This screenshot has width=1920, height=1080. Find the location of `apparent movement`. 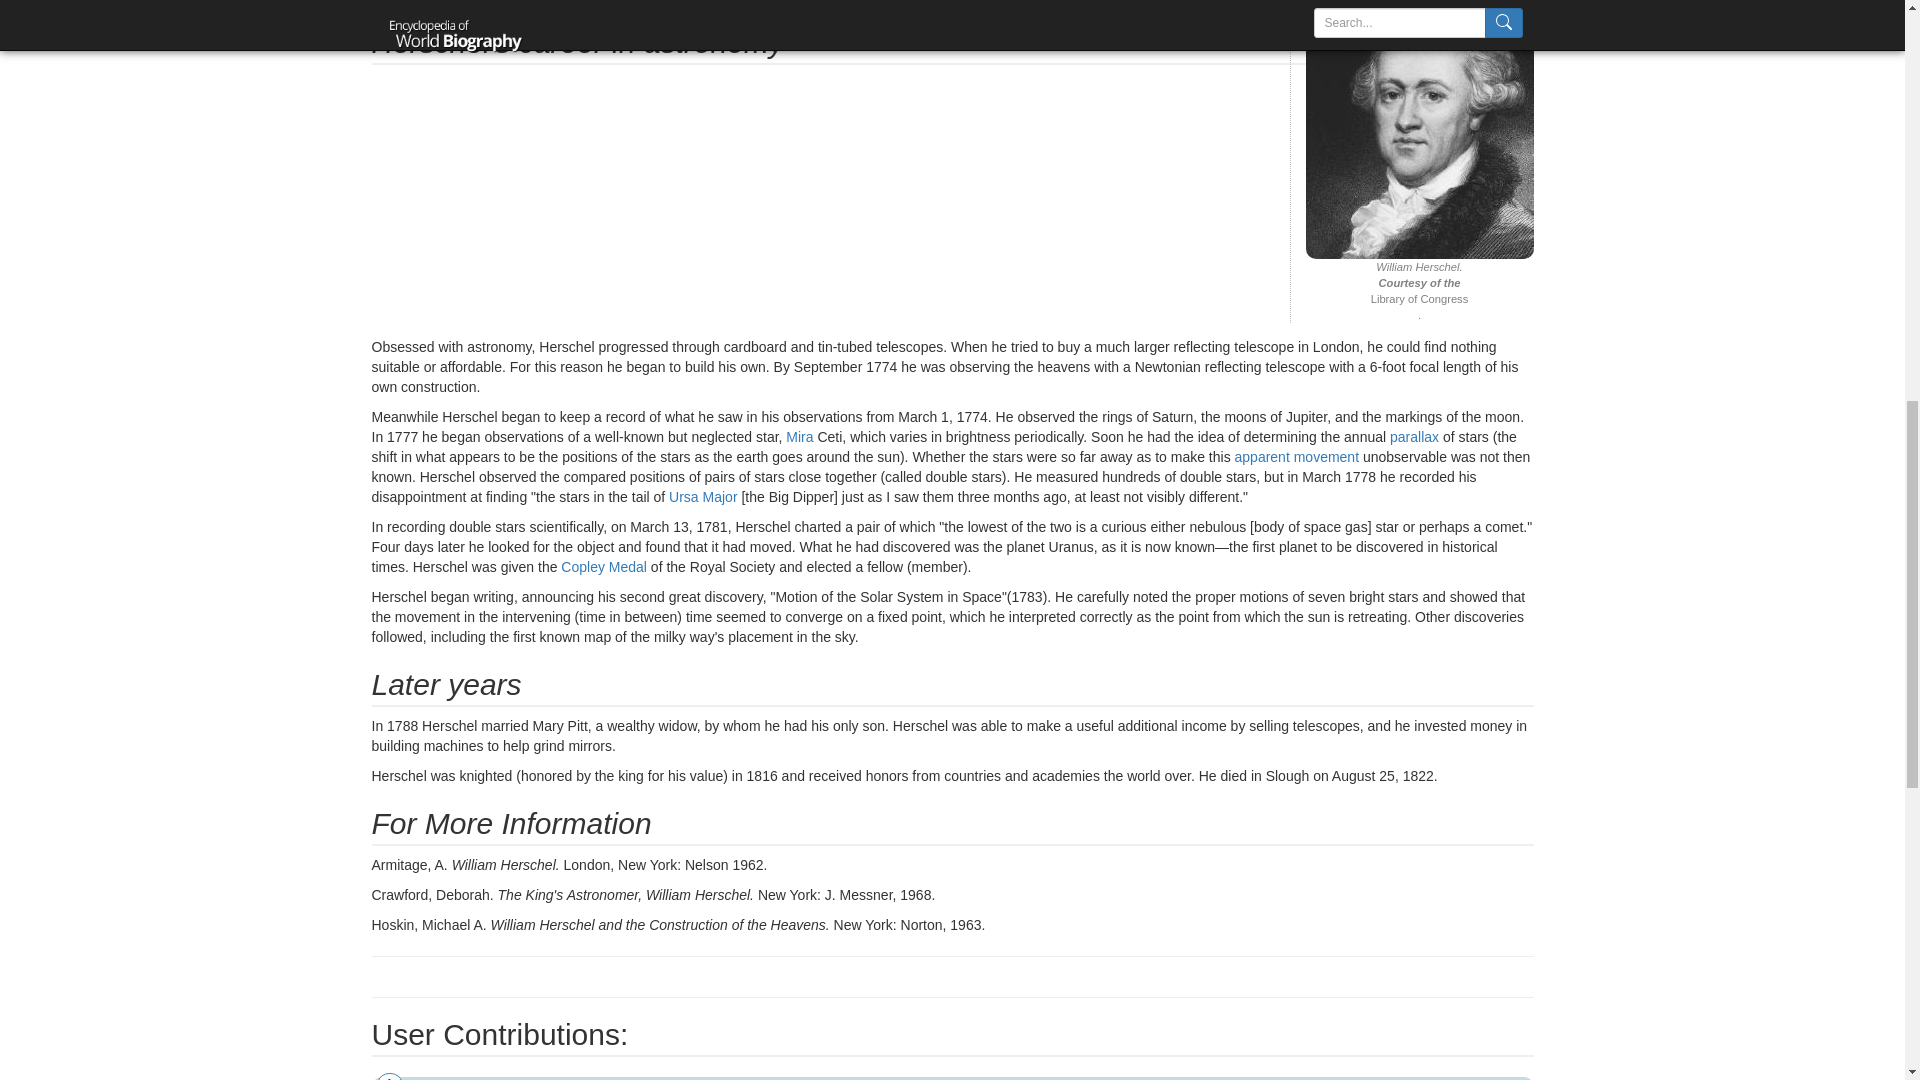

apparent movement is located at coordinates (1296, 457).